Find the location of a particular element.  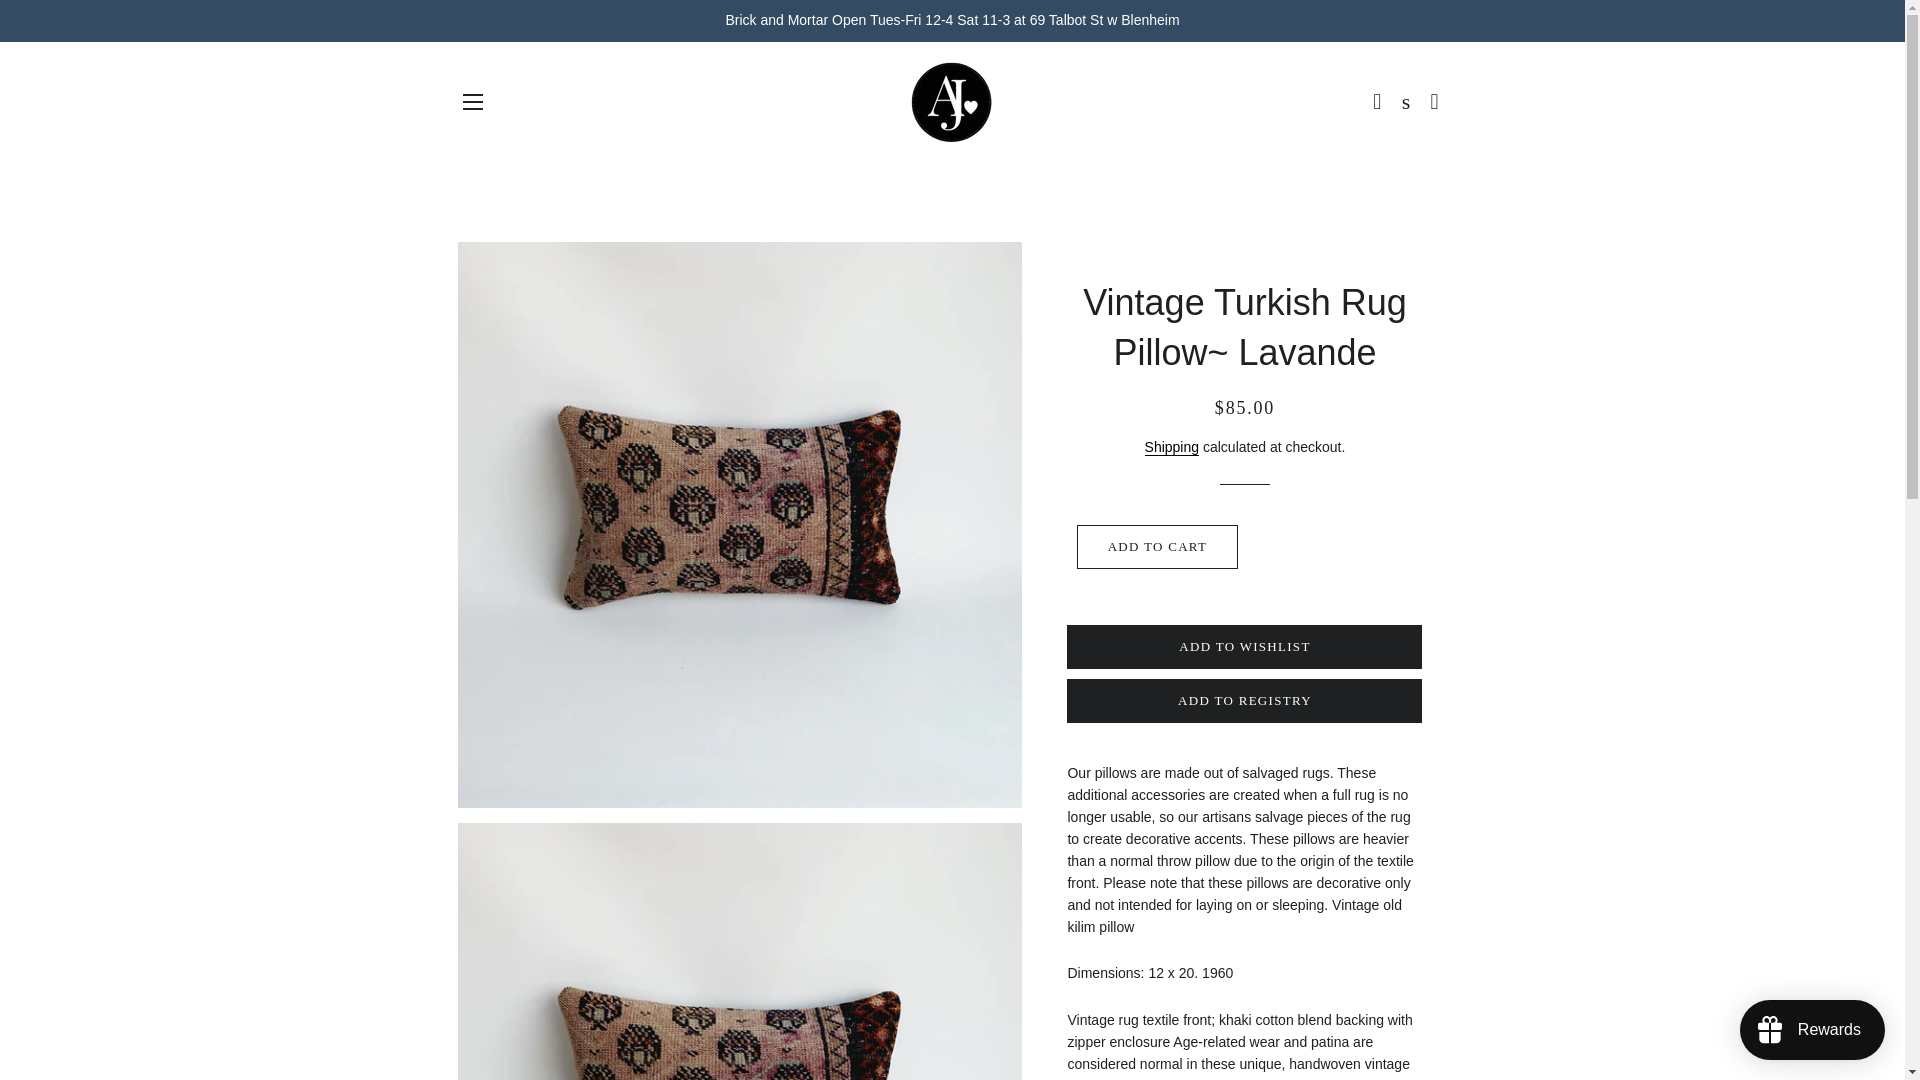

SEARCH is located at coordinates (1406, 102).